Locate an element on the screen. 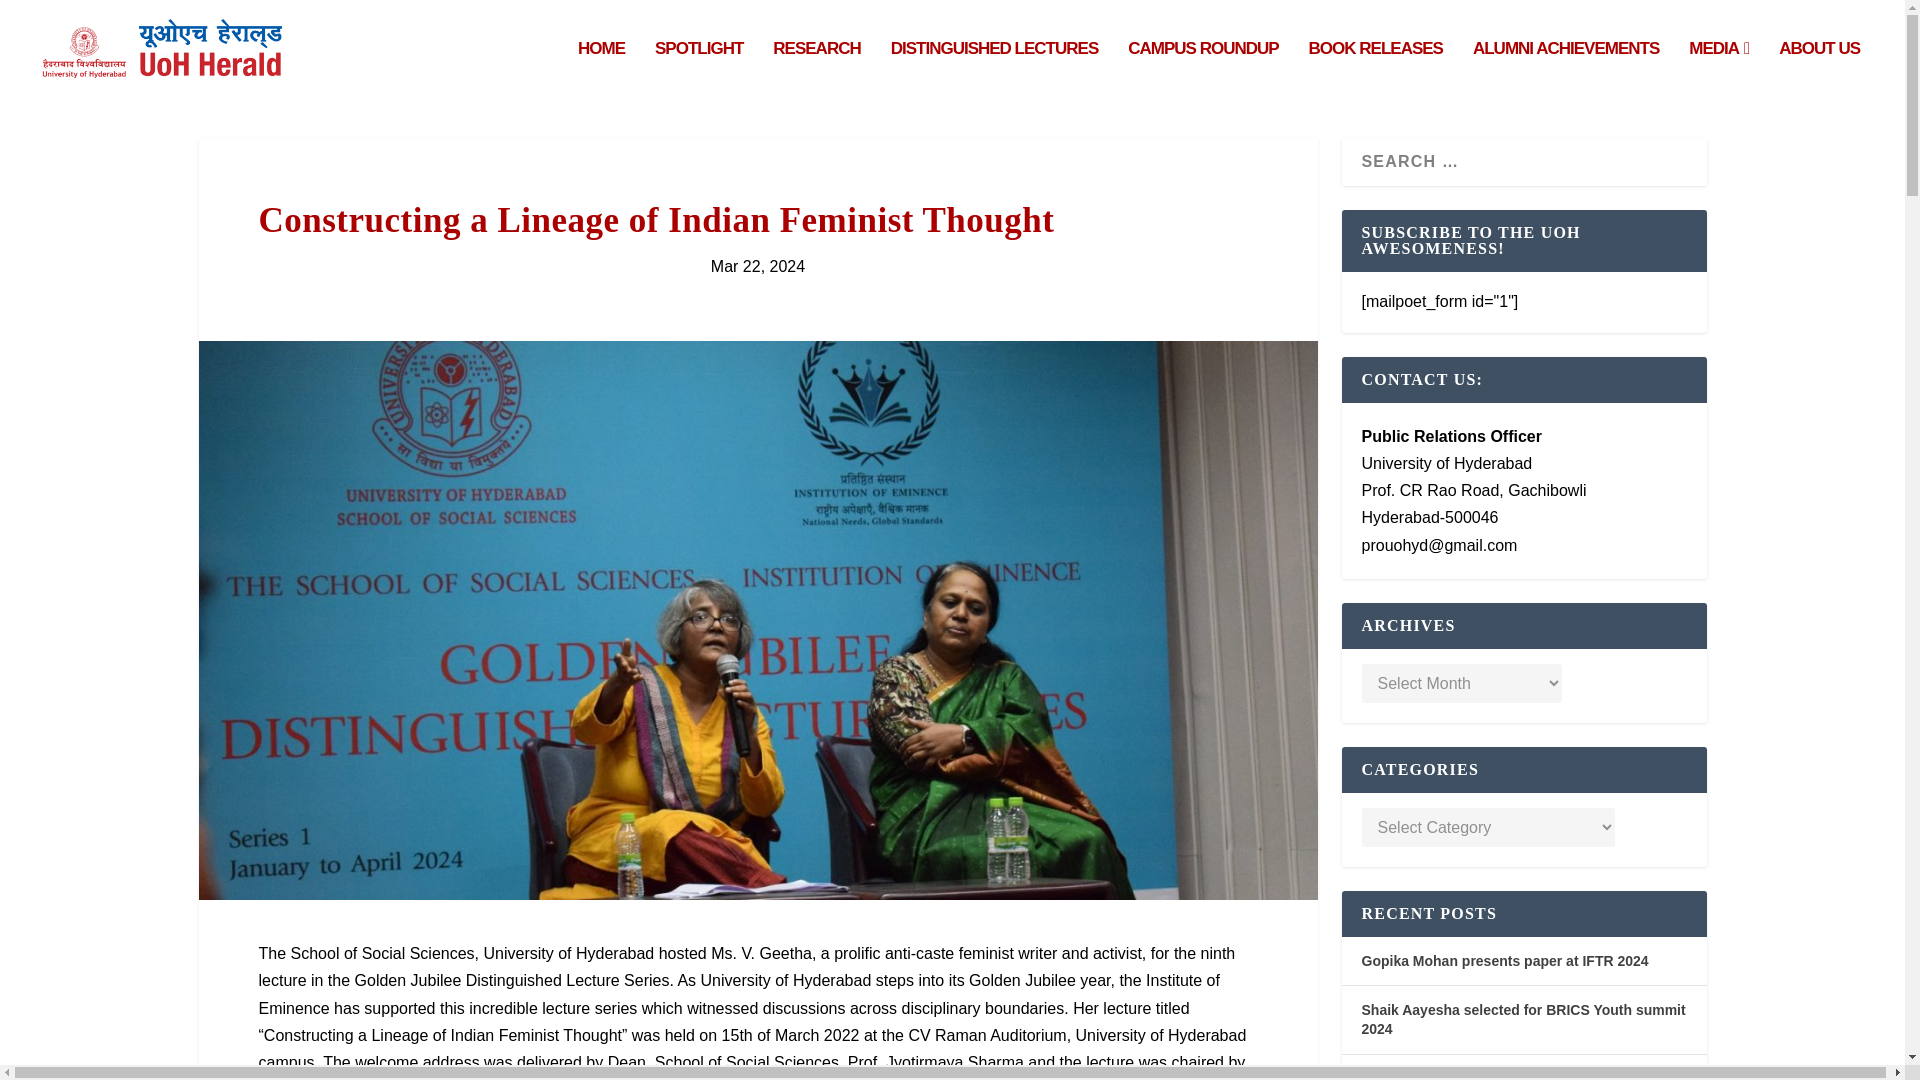 This screenshot has width=1920, height=1080. BOOK RELEASES is located at coordinates (1376, 70).